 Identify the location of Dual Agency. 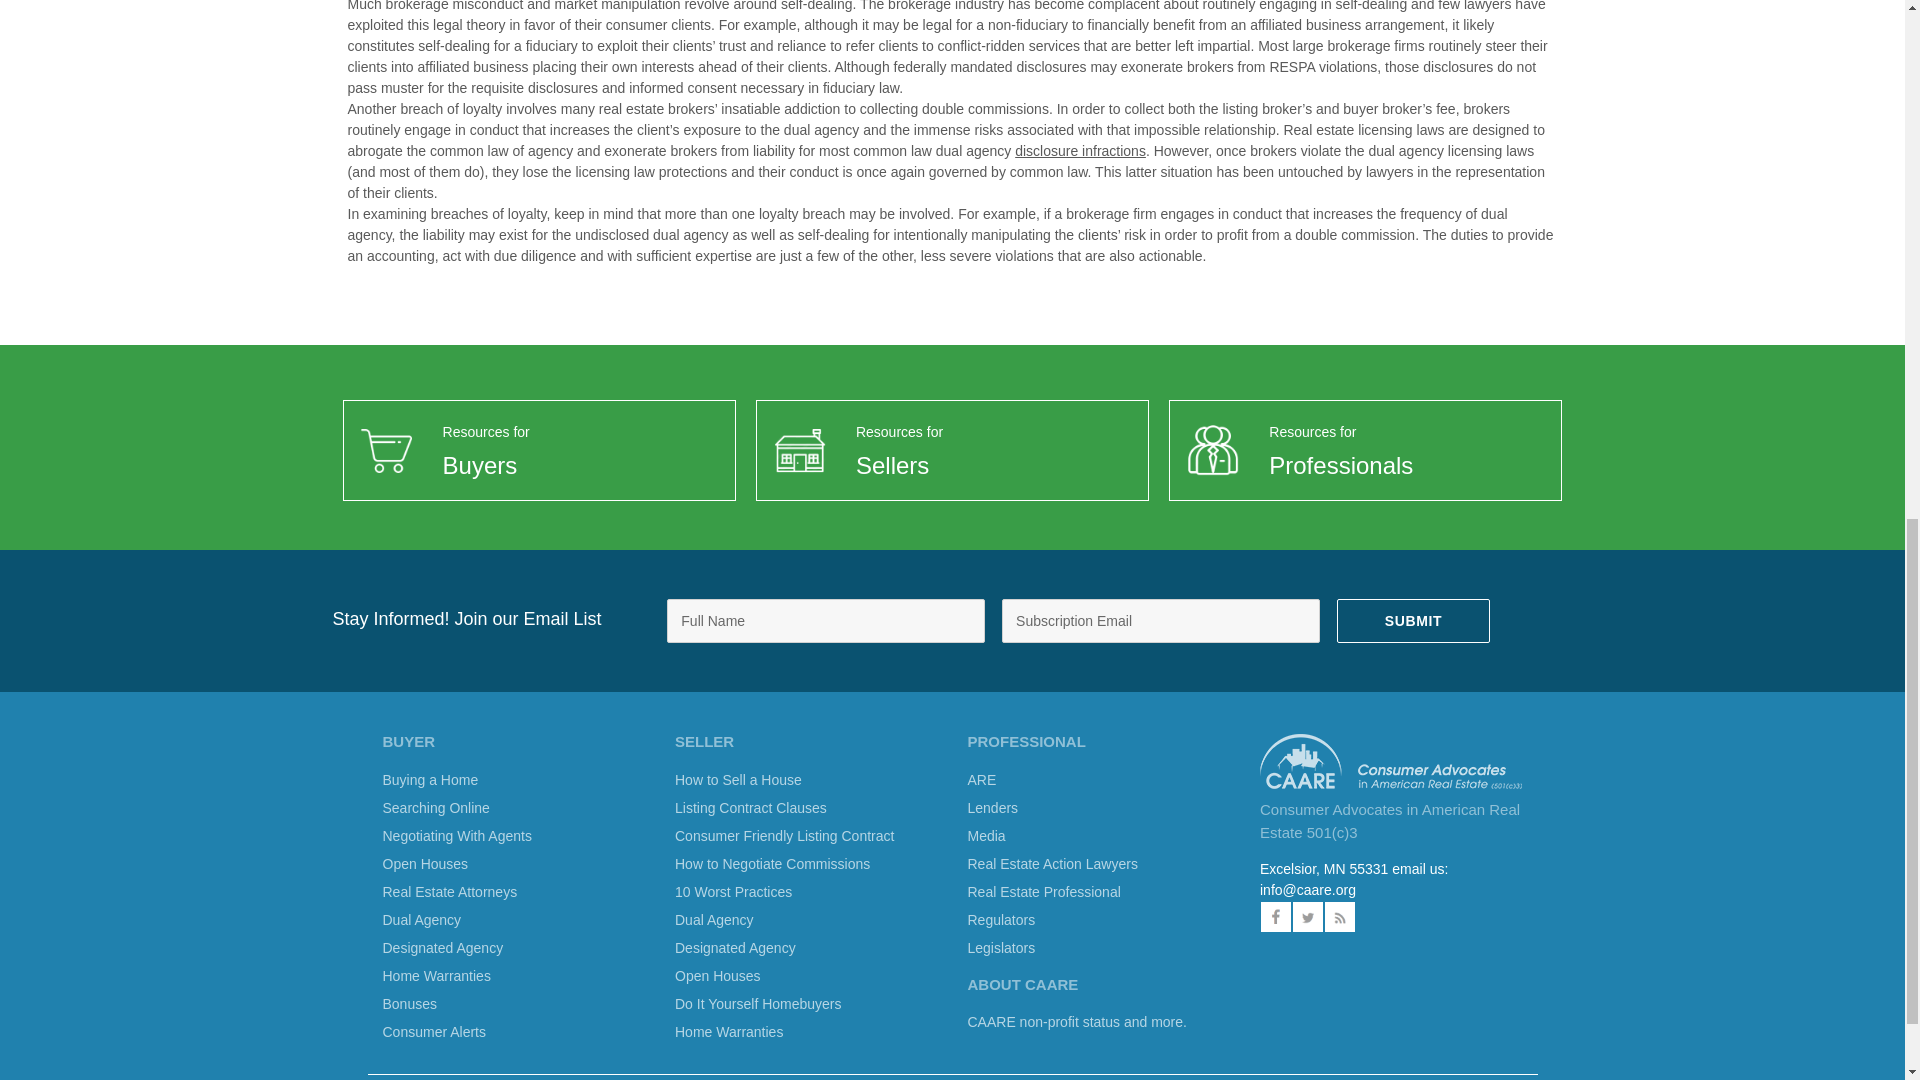
(421, 919).